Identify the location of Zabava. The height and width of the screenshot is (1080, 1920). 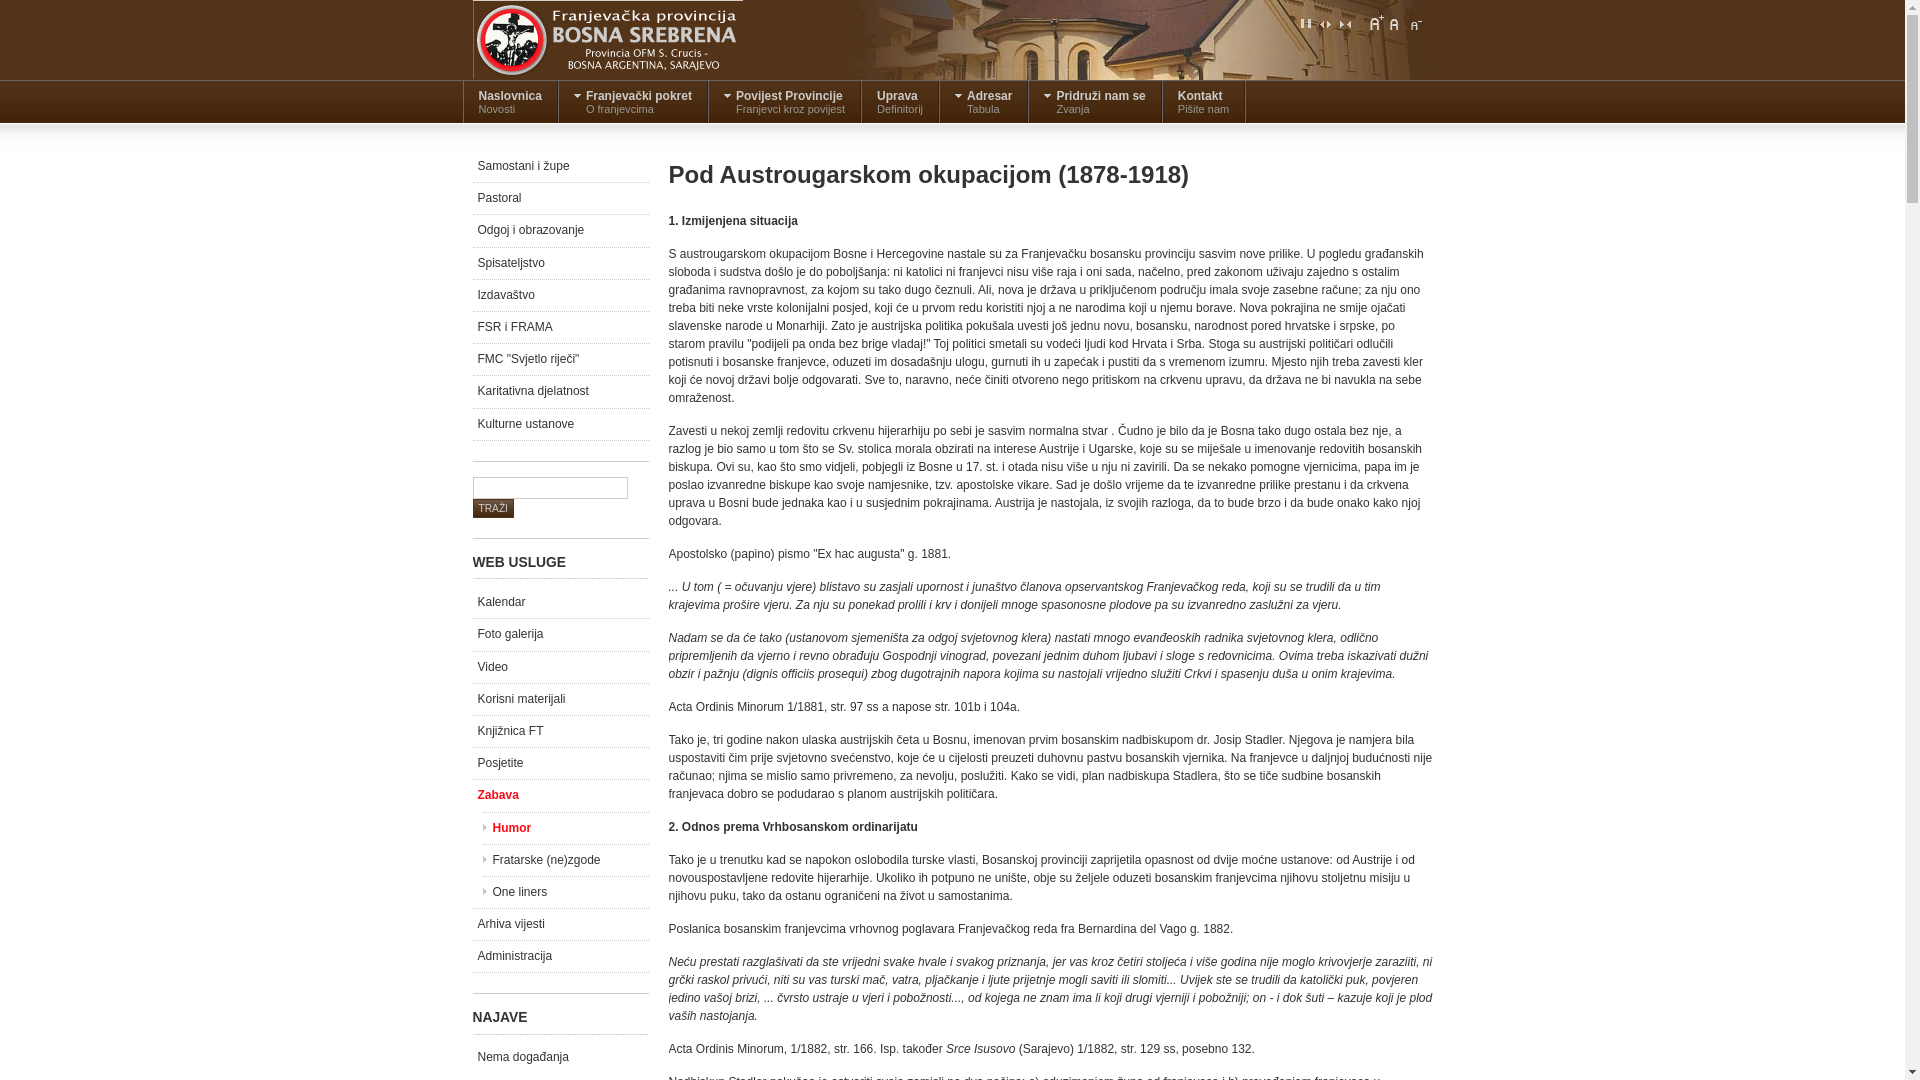
(560, 796).